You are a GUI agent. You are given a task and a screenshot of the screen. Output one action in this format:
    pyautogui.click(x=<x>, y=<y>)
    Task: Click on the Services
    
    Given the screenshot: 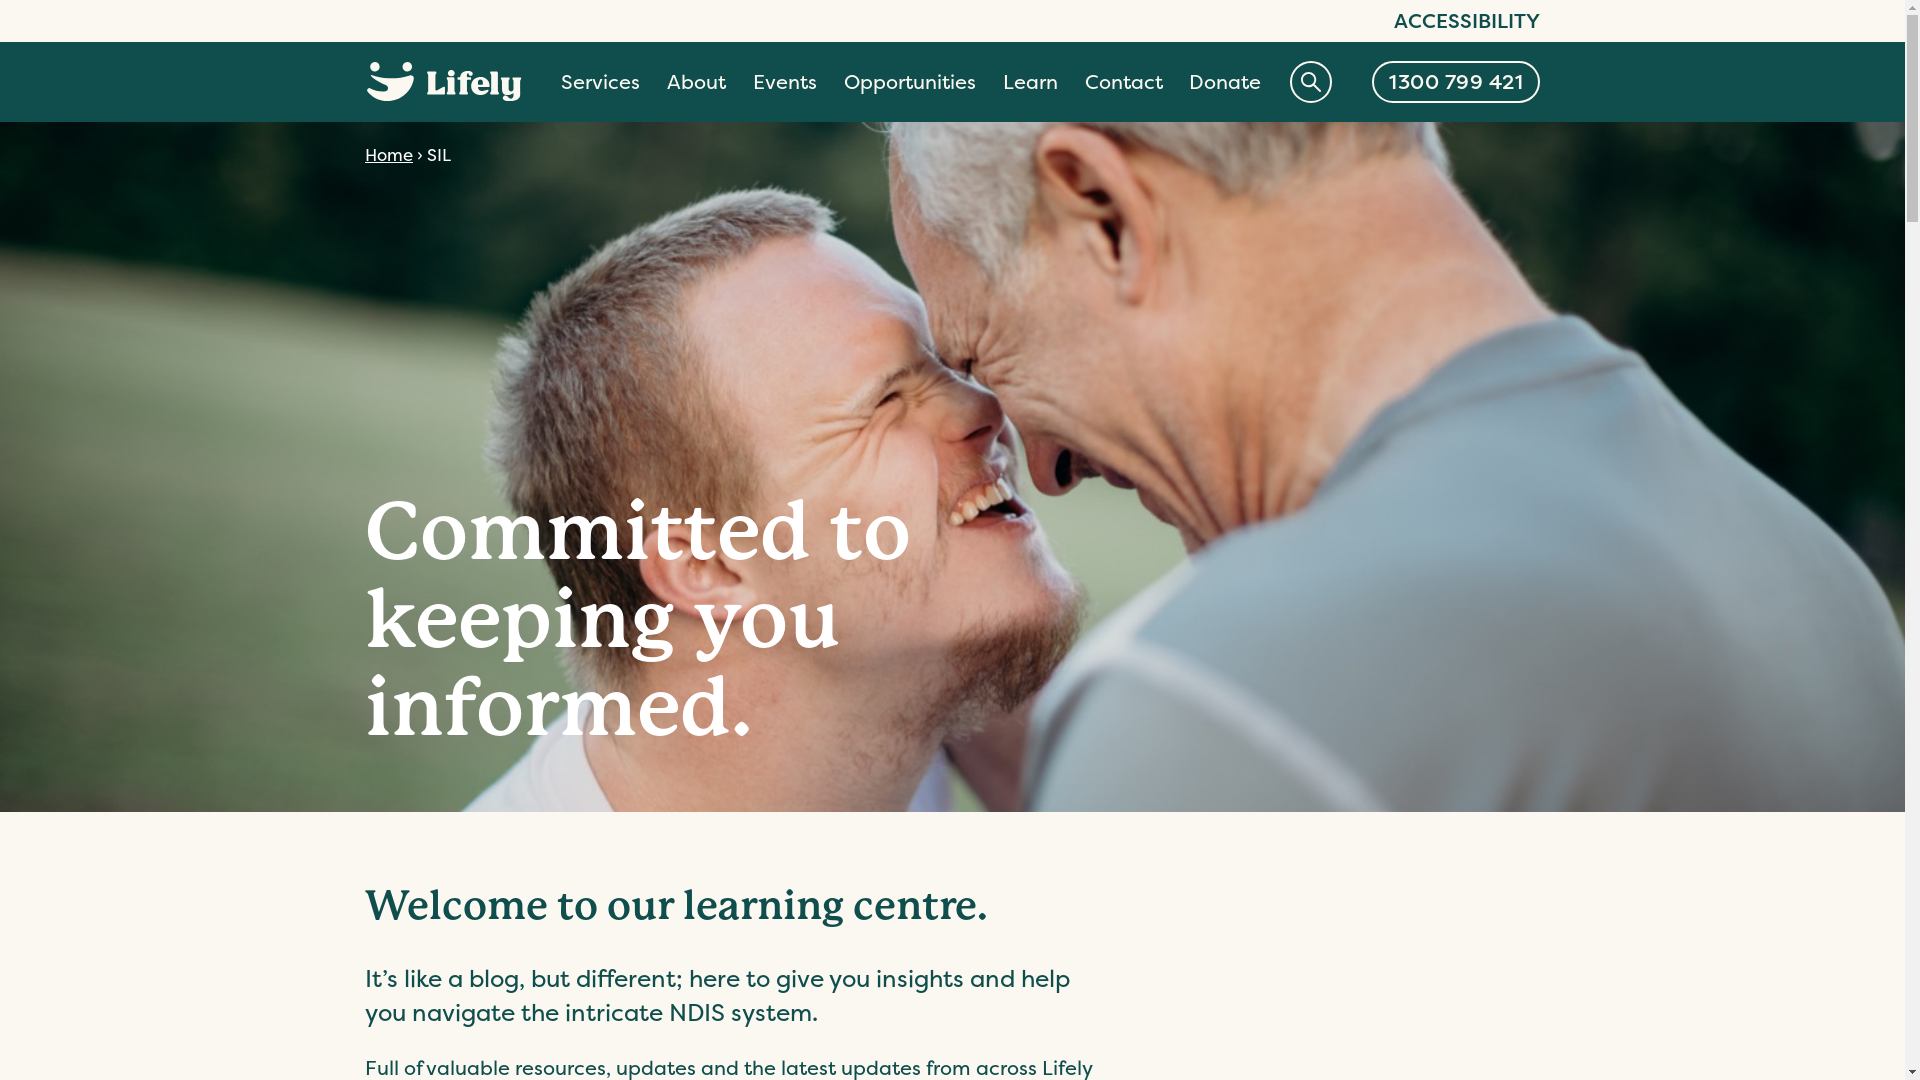 What is the action you would take?
    pyautogui.click(x=600, y=84)
    